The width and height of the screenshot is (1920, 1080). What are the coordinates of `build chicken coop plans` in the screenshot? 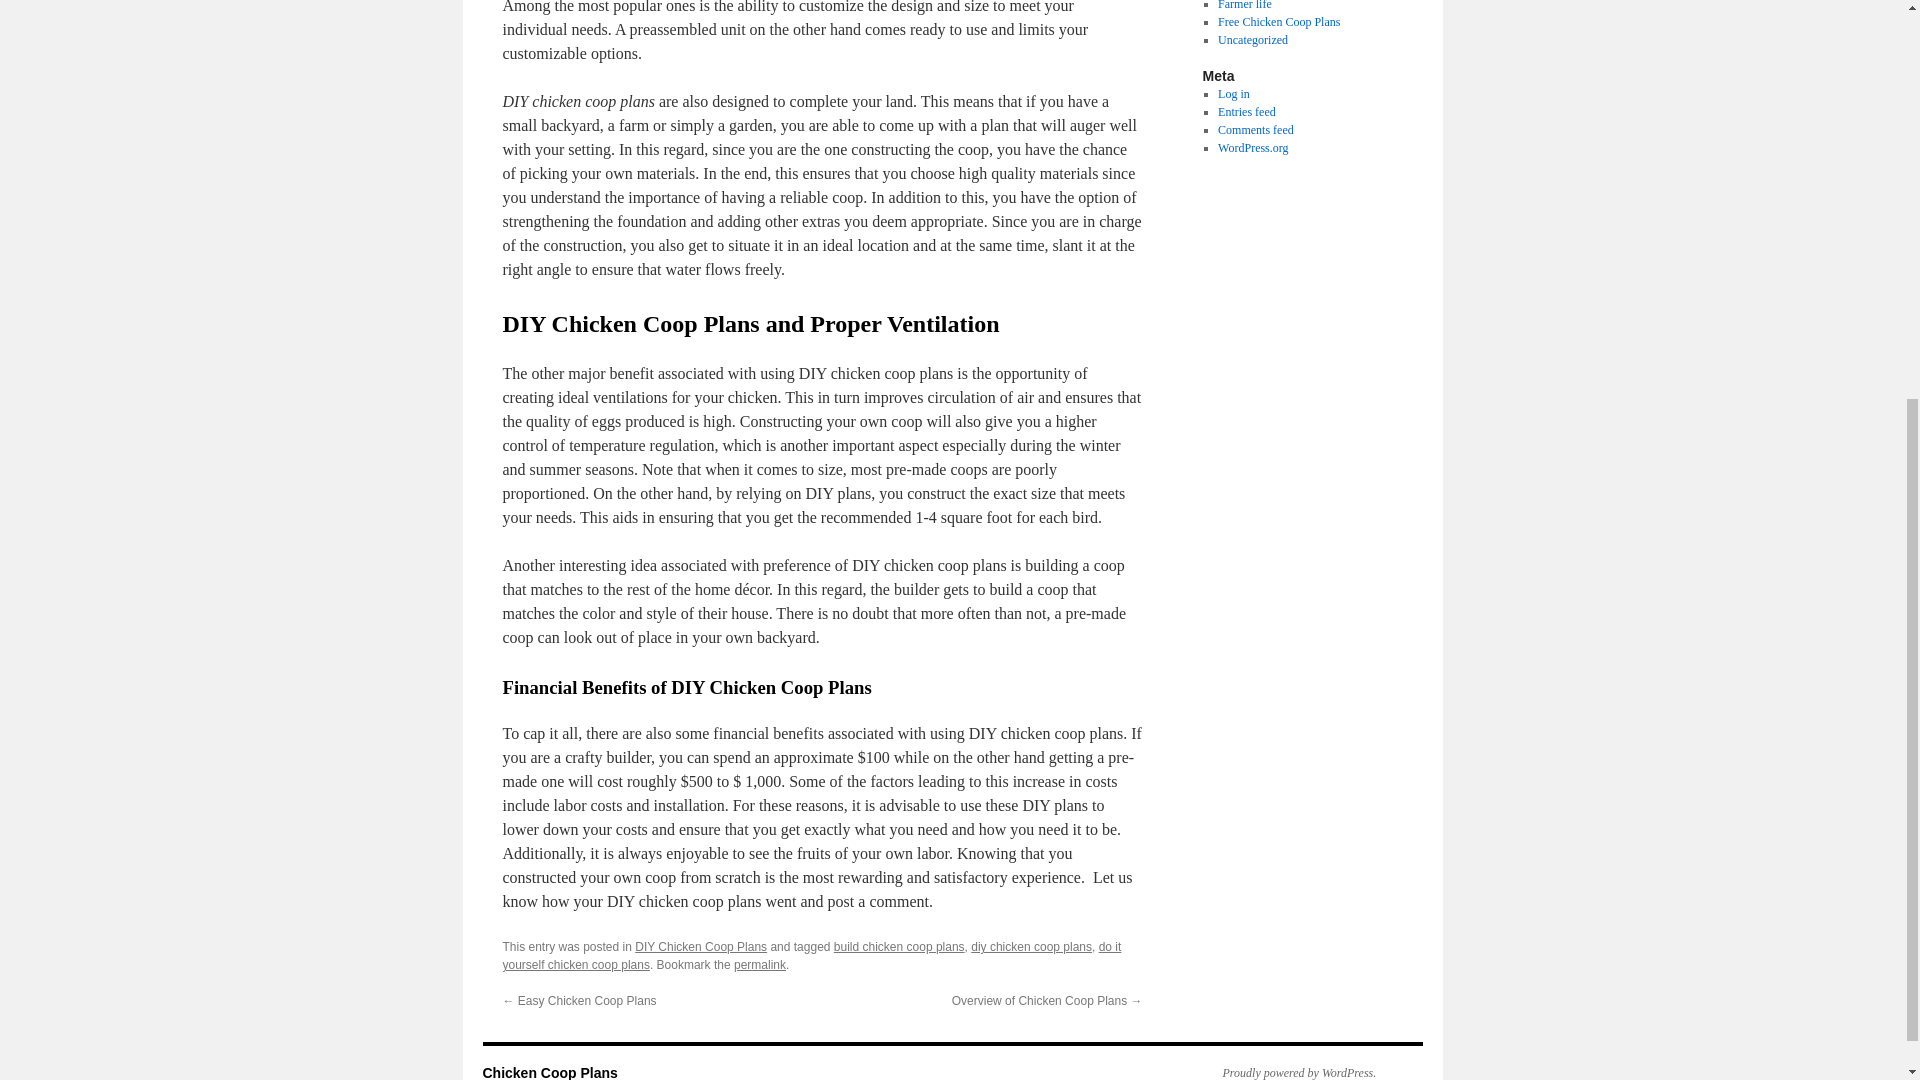 It's located at (899, 946).